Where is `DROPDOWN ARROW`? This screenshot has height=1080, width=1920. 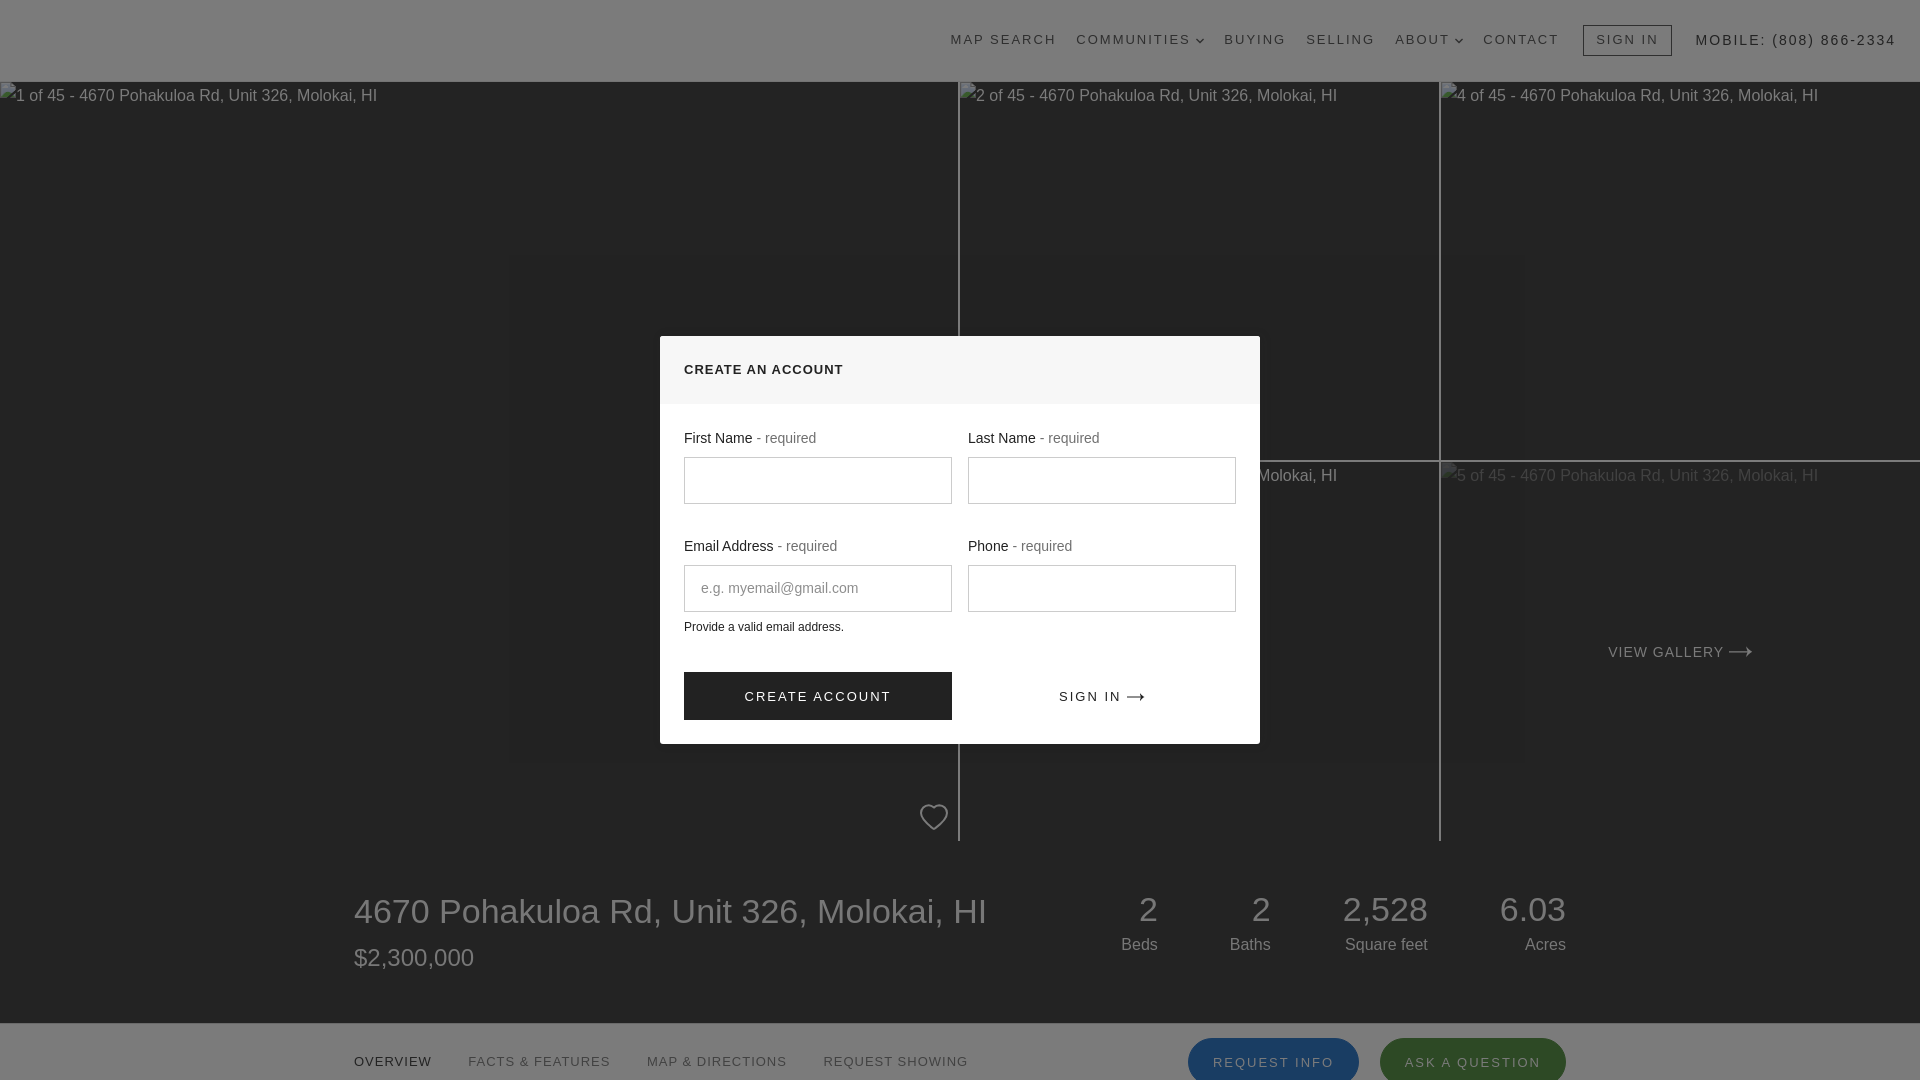 DROPDOWN ARROW is located at coordinates (1459, 40).